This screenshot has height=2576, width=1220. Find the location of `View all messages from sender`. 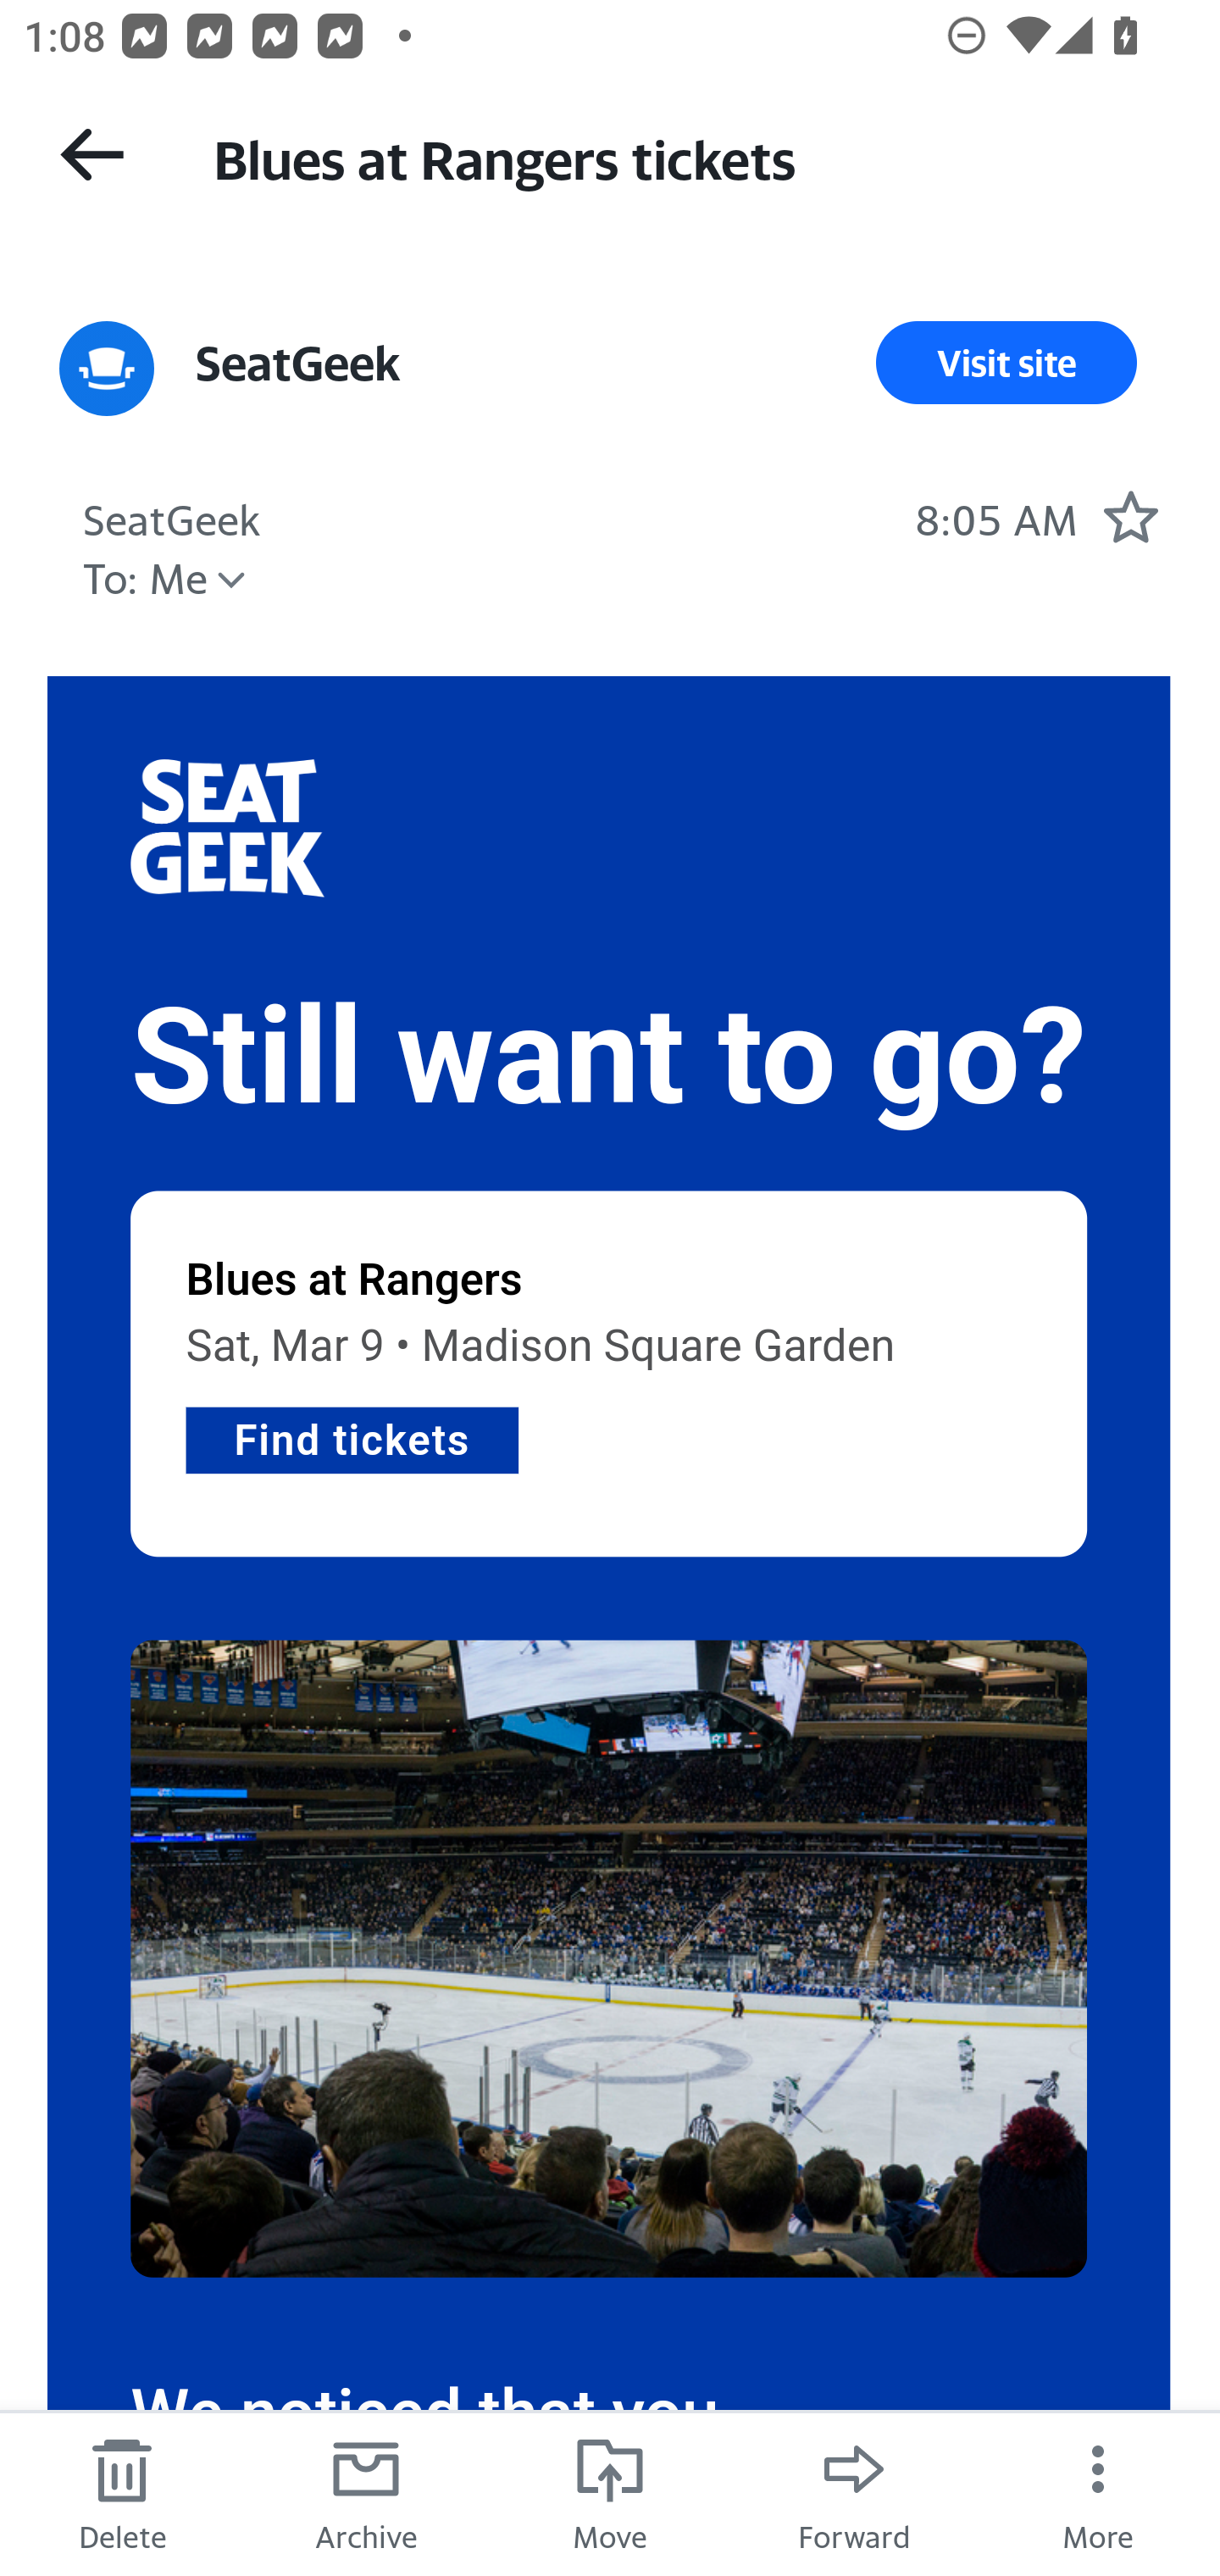

View all messages from sender is located at coordinates (107, 369).